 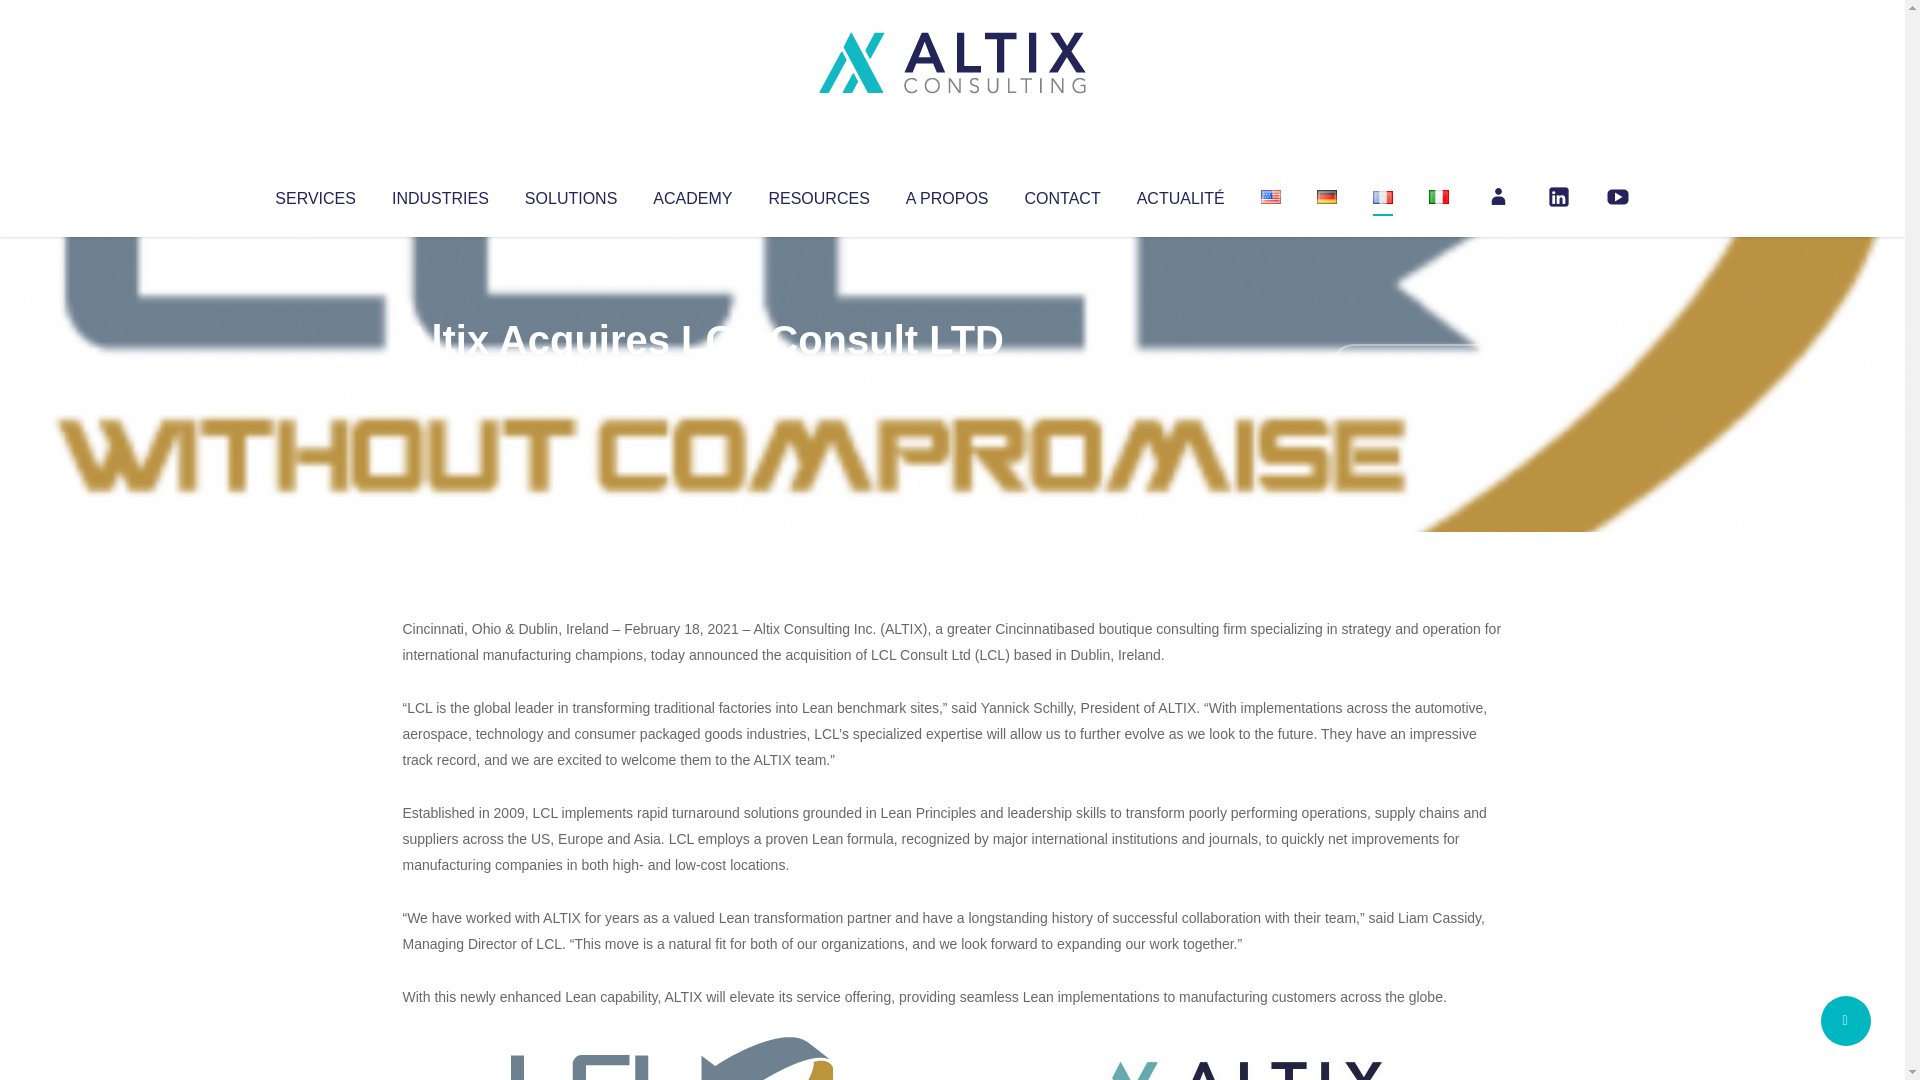 I want to click on Uncategorized, so click(x=699, y=380).